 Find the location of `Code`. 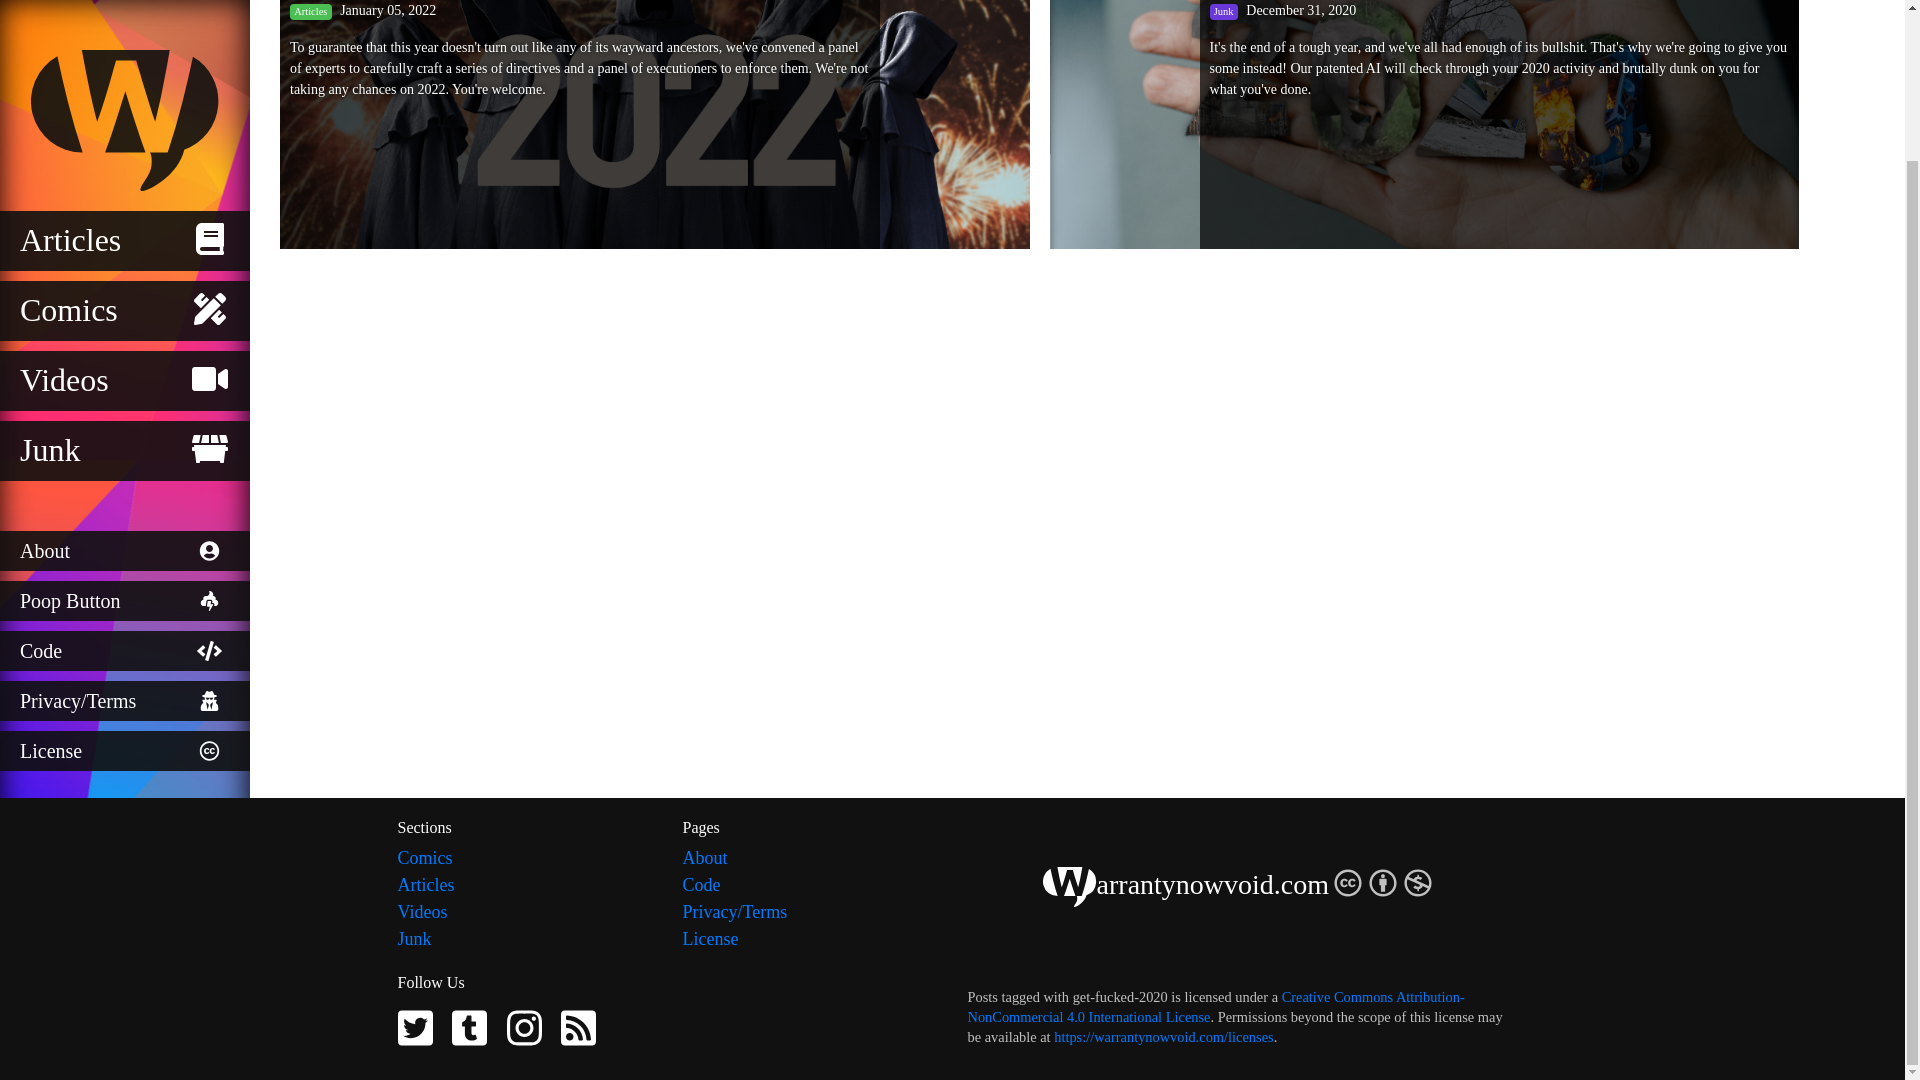

Code is located at coordinates (808, 884).